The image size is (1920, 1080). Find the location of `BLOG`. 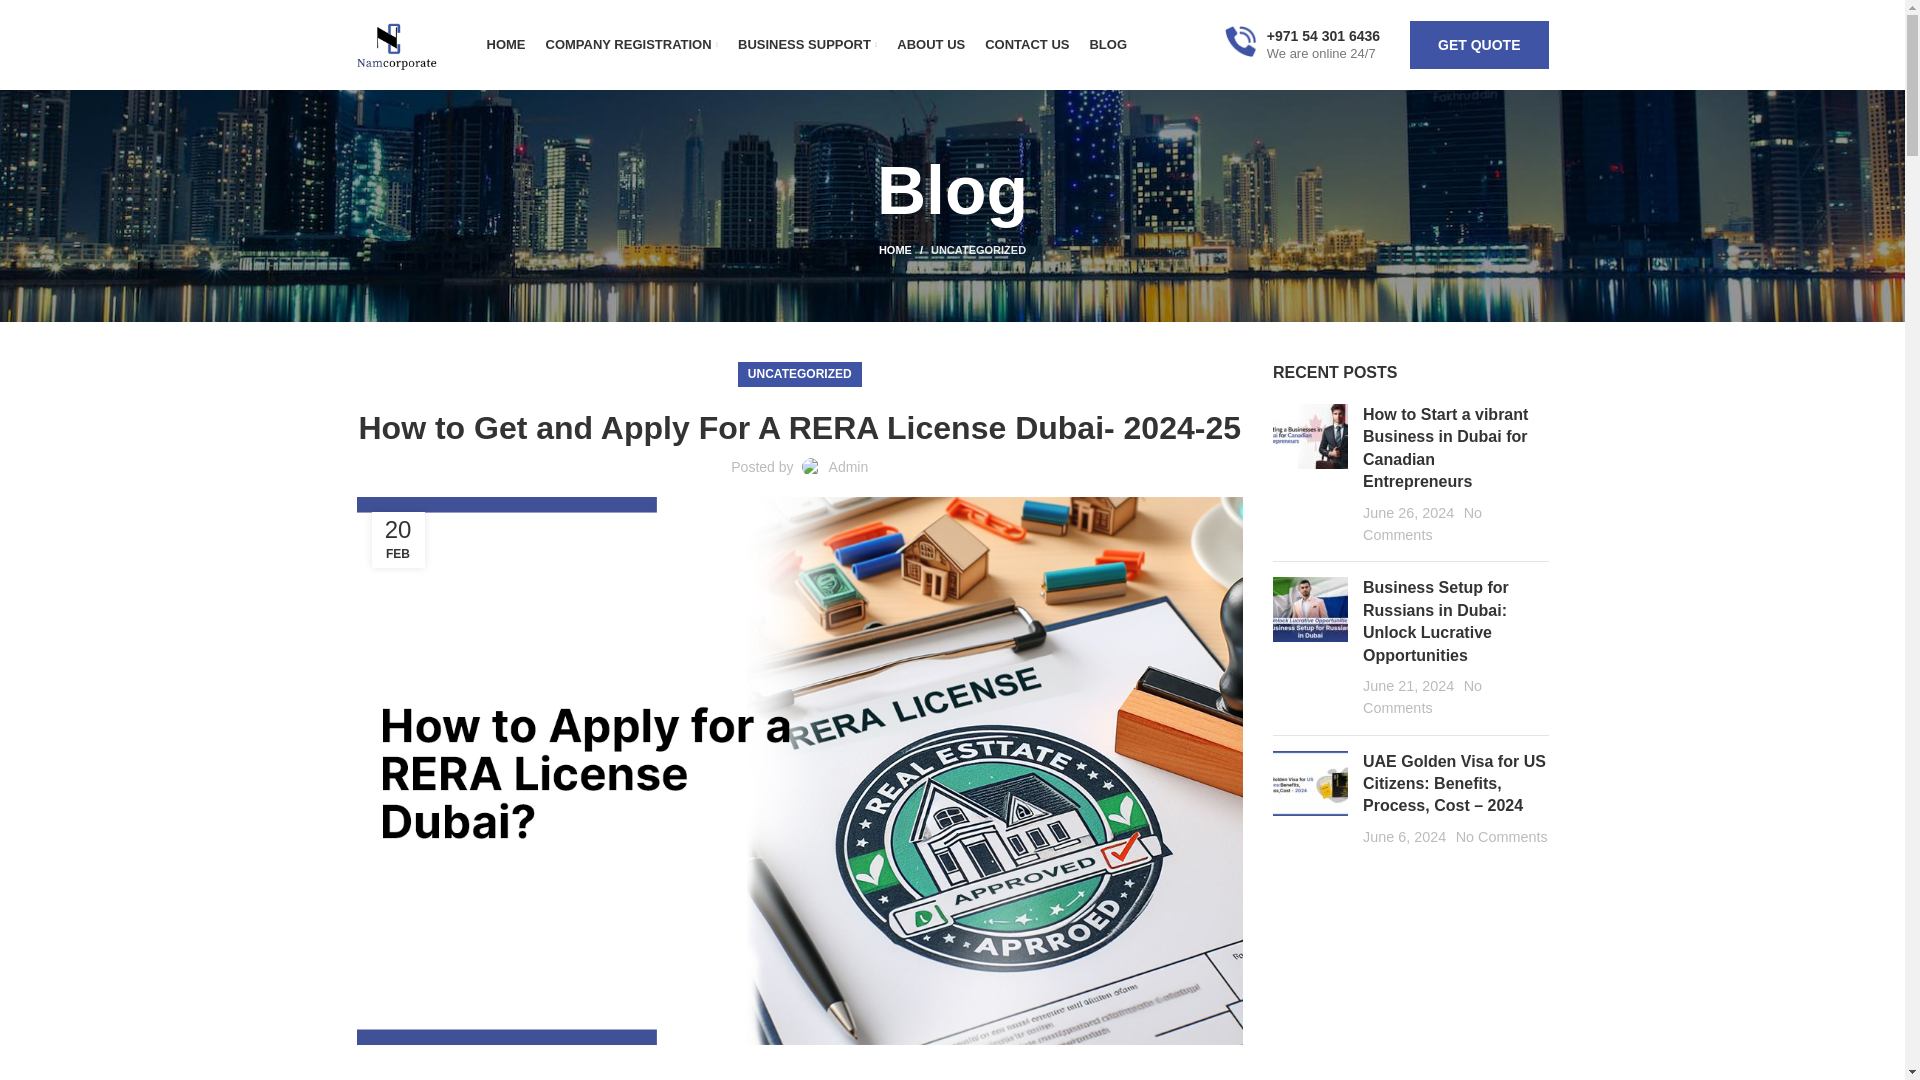

BLOG is located at coordinates (1108, 44).